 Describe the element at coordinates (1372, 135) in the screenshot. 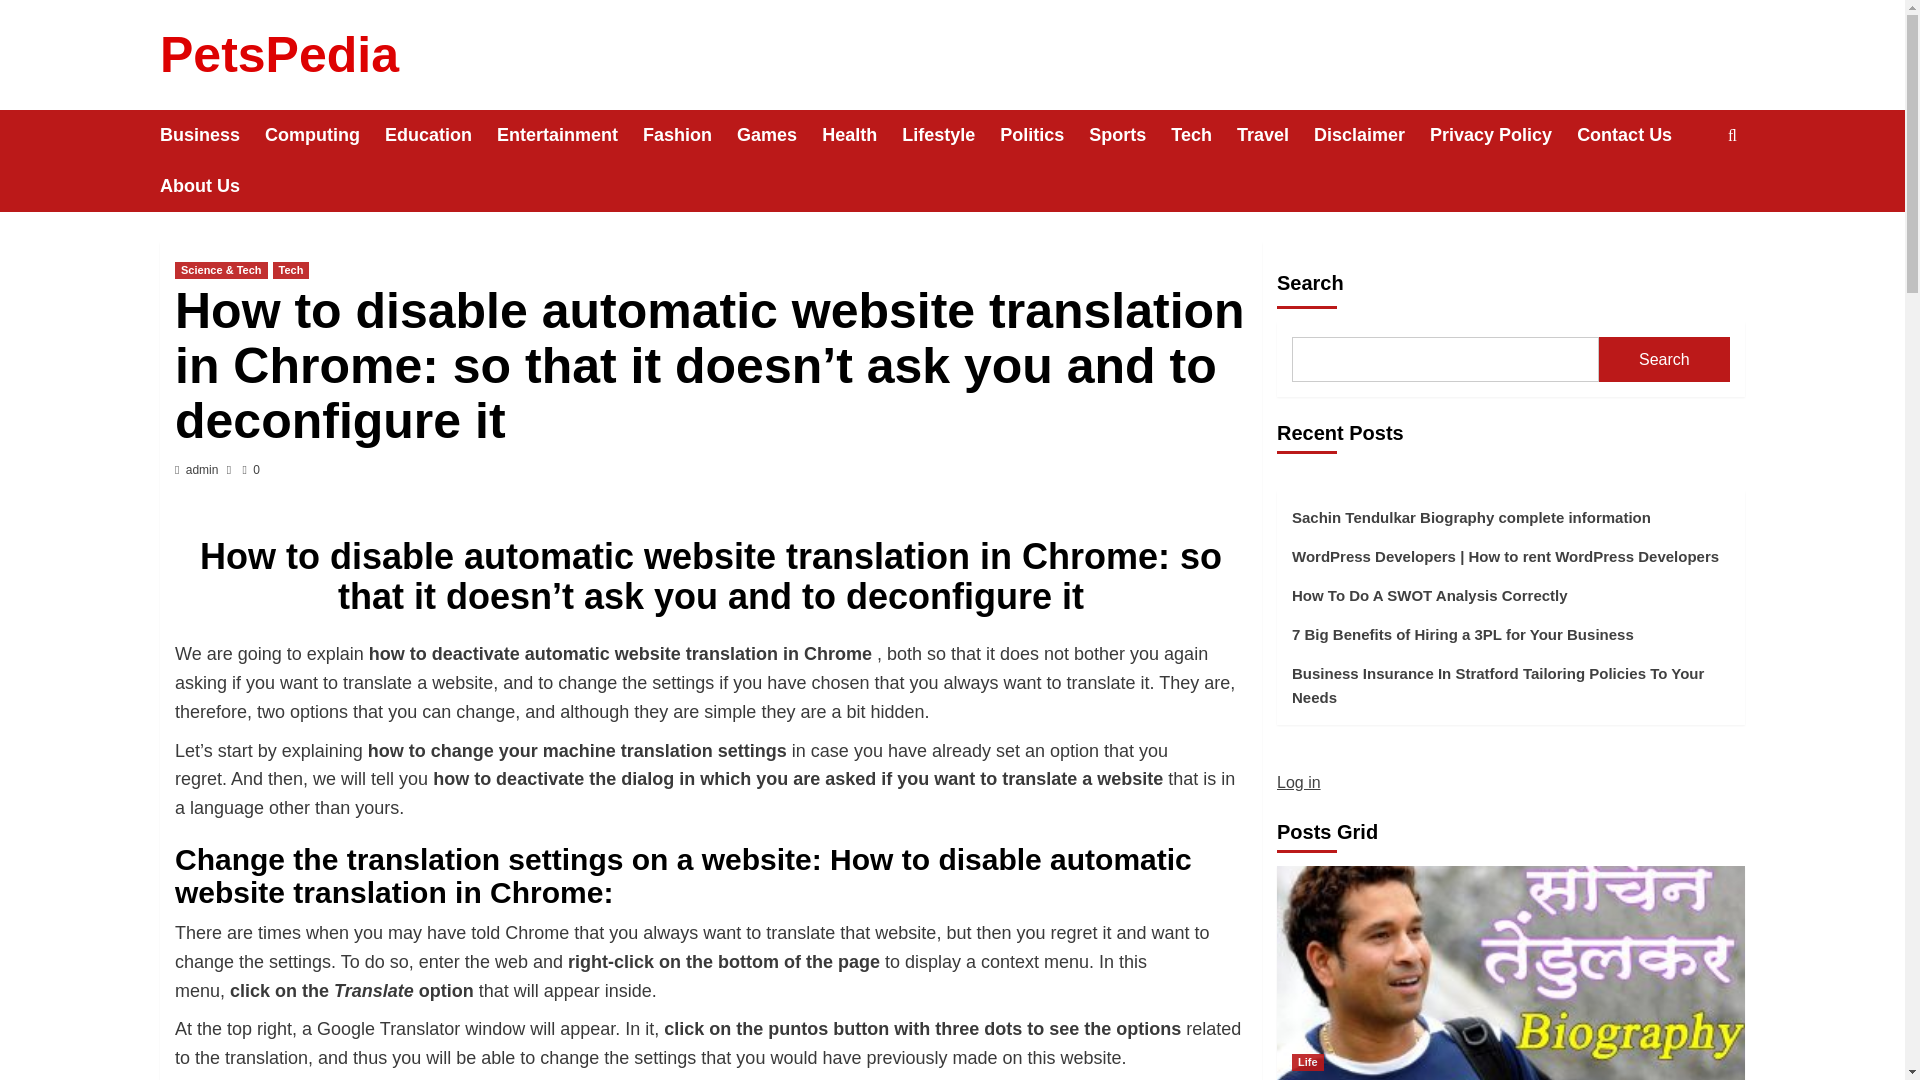

I see `Disclaimer` at that location.